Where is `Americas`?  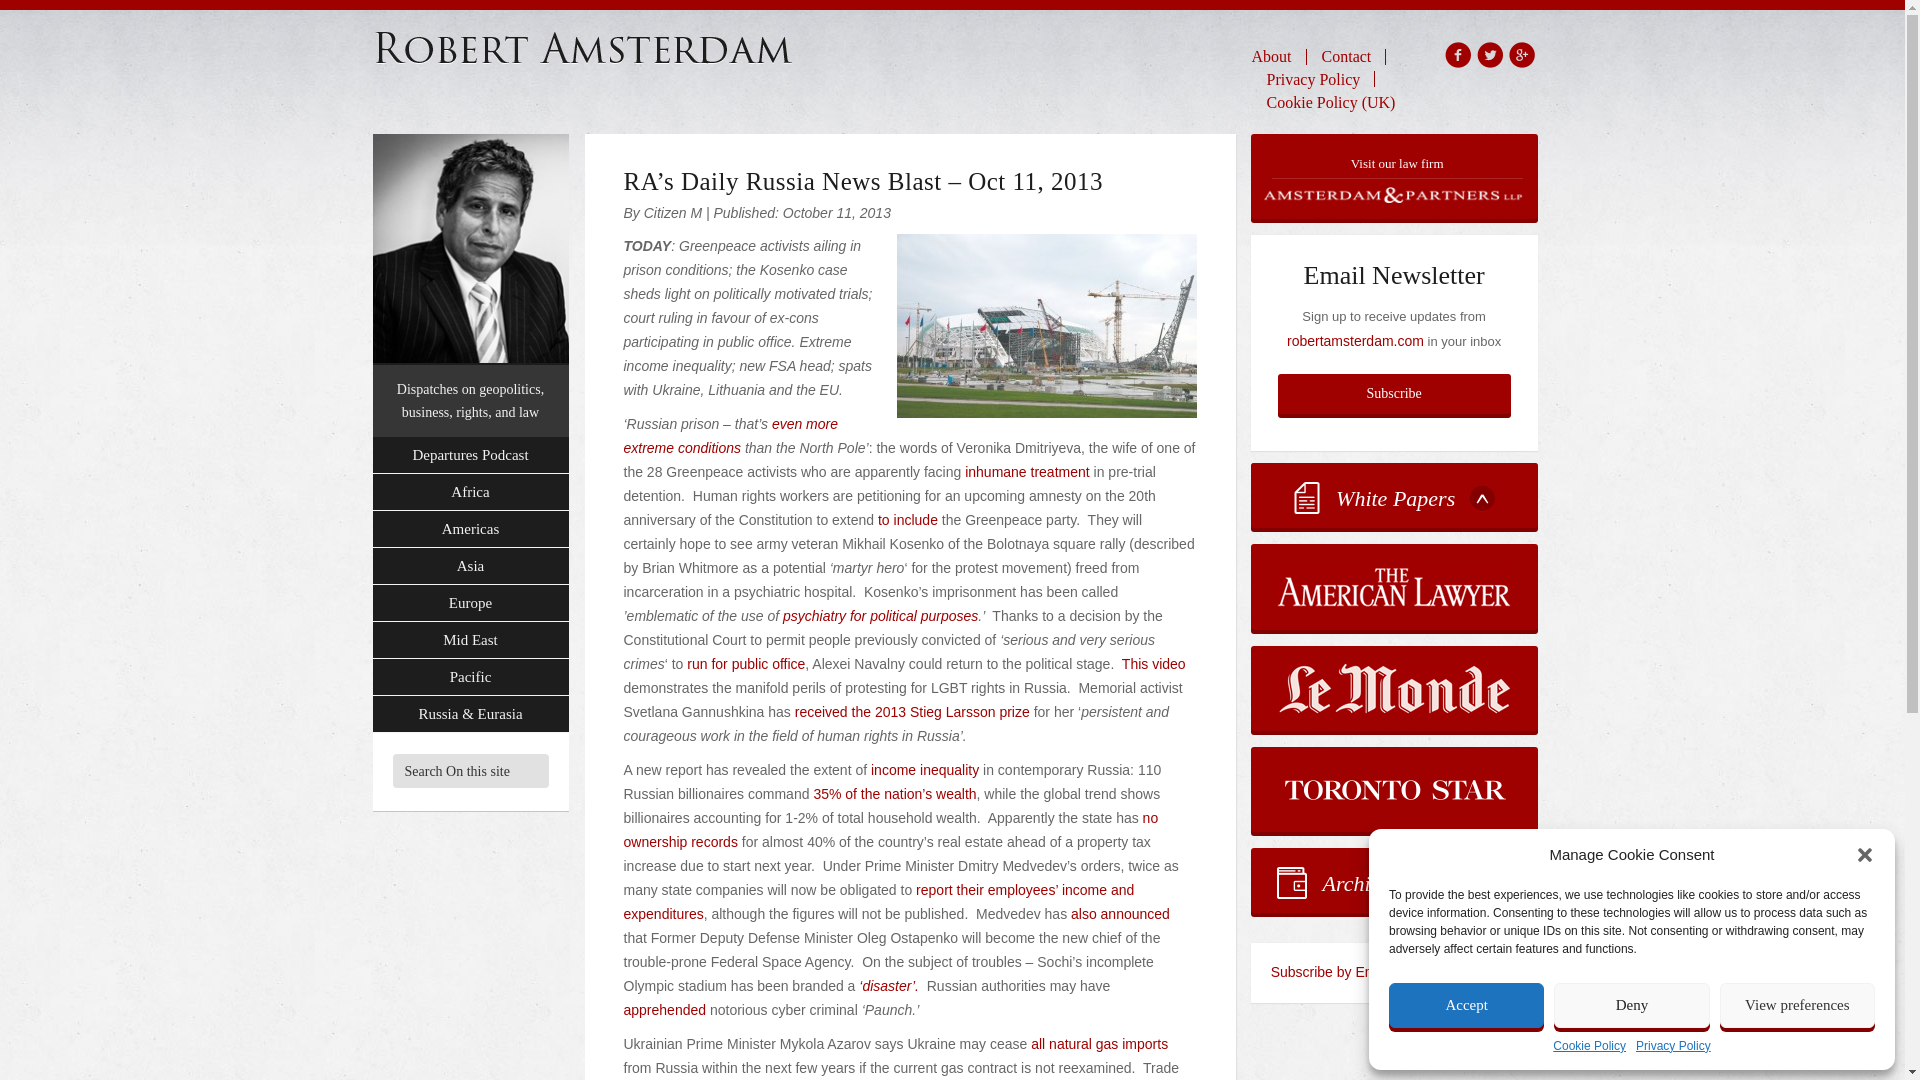
Americas is located at coordinates (470, 528).